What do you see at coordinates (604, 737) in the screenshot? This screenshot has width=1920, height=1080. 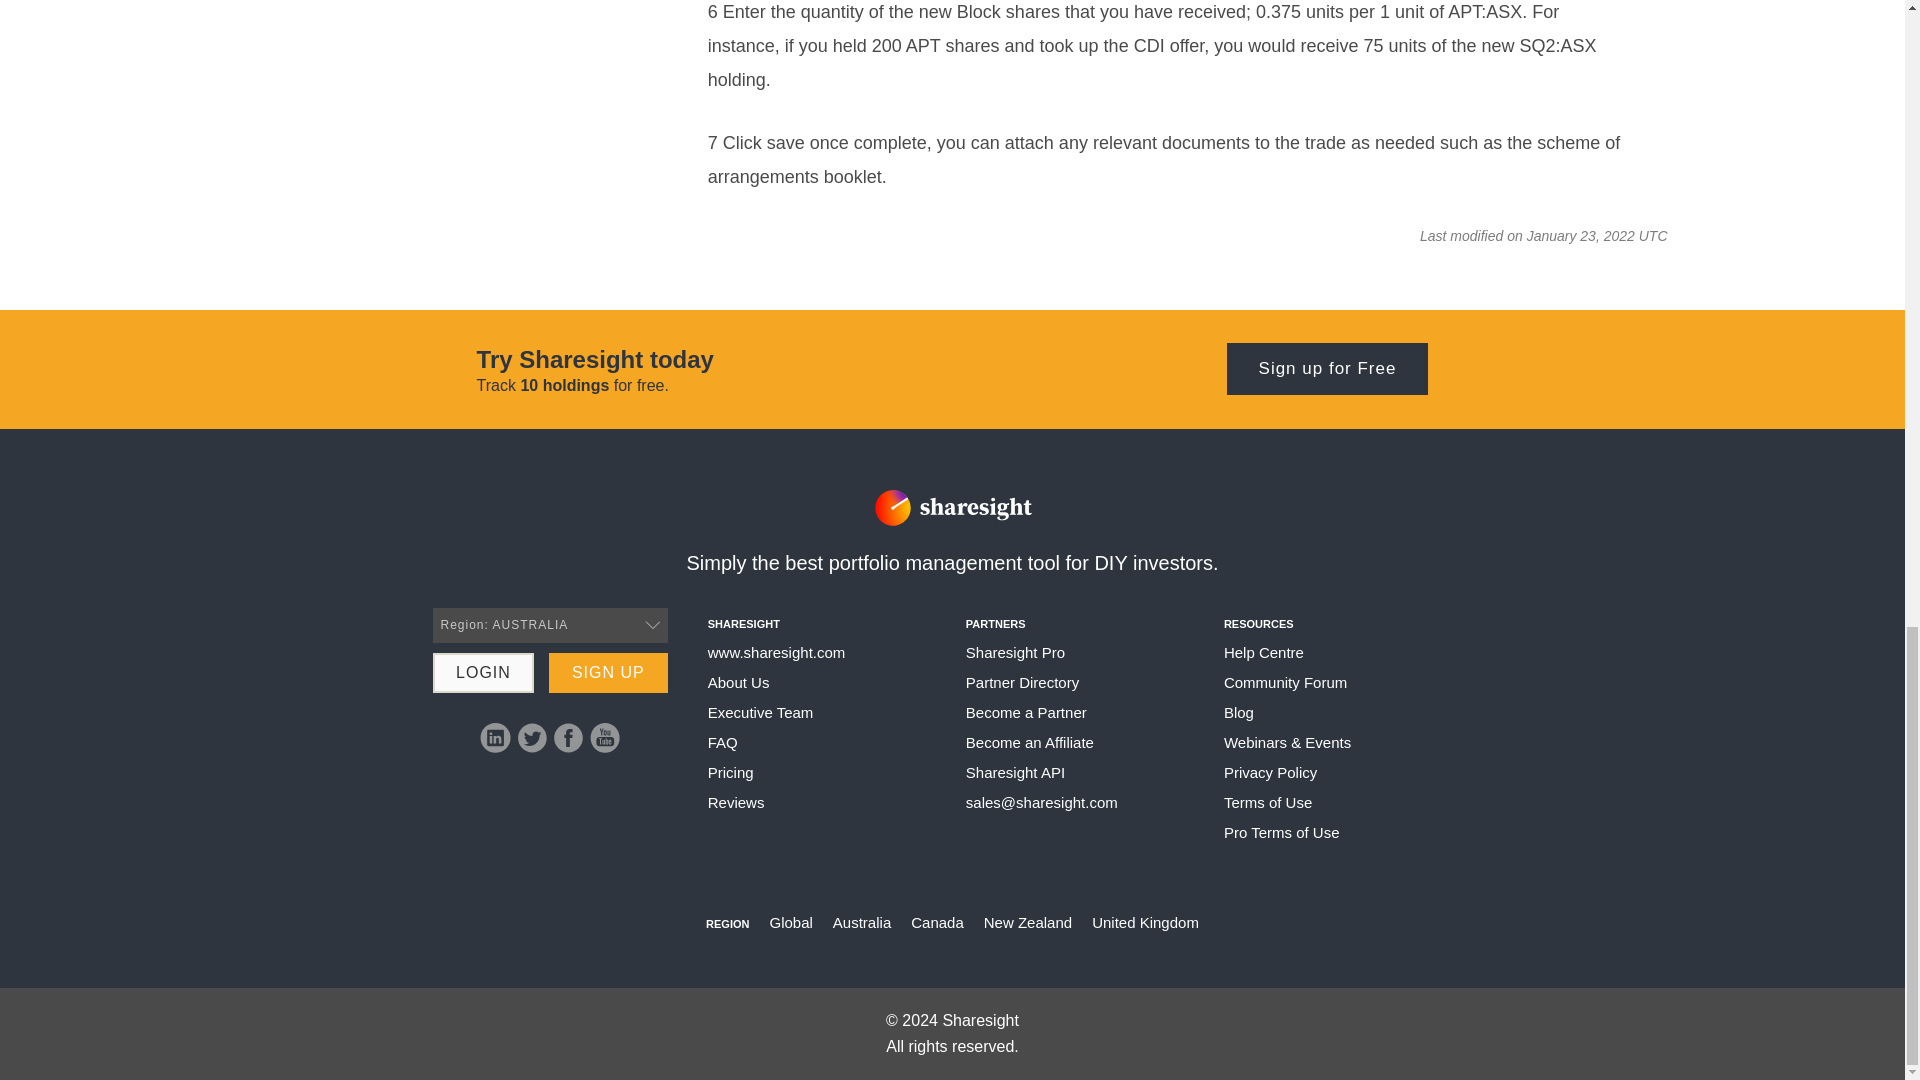 I see `Check us out on Youtube` at bounding box center [604, 737].